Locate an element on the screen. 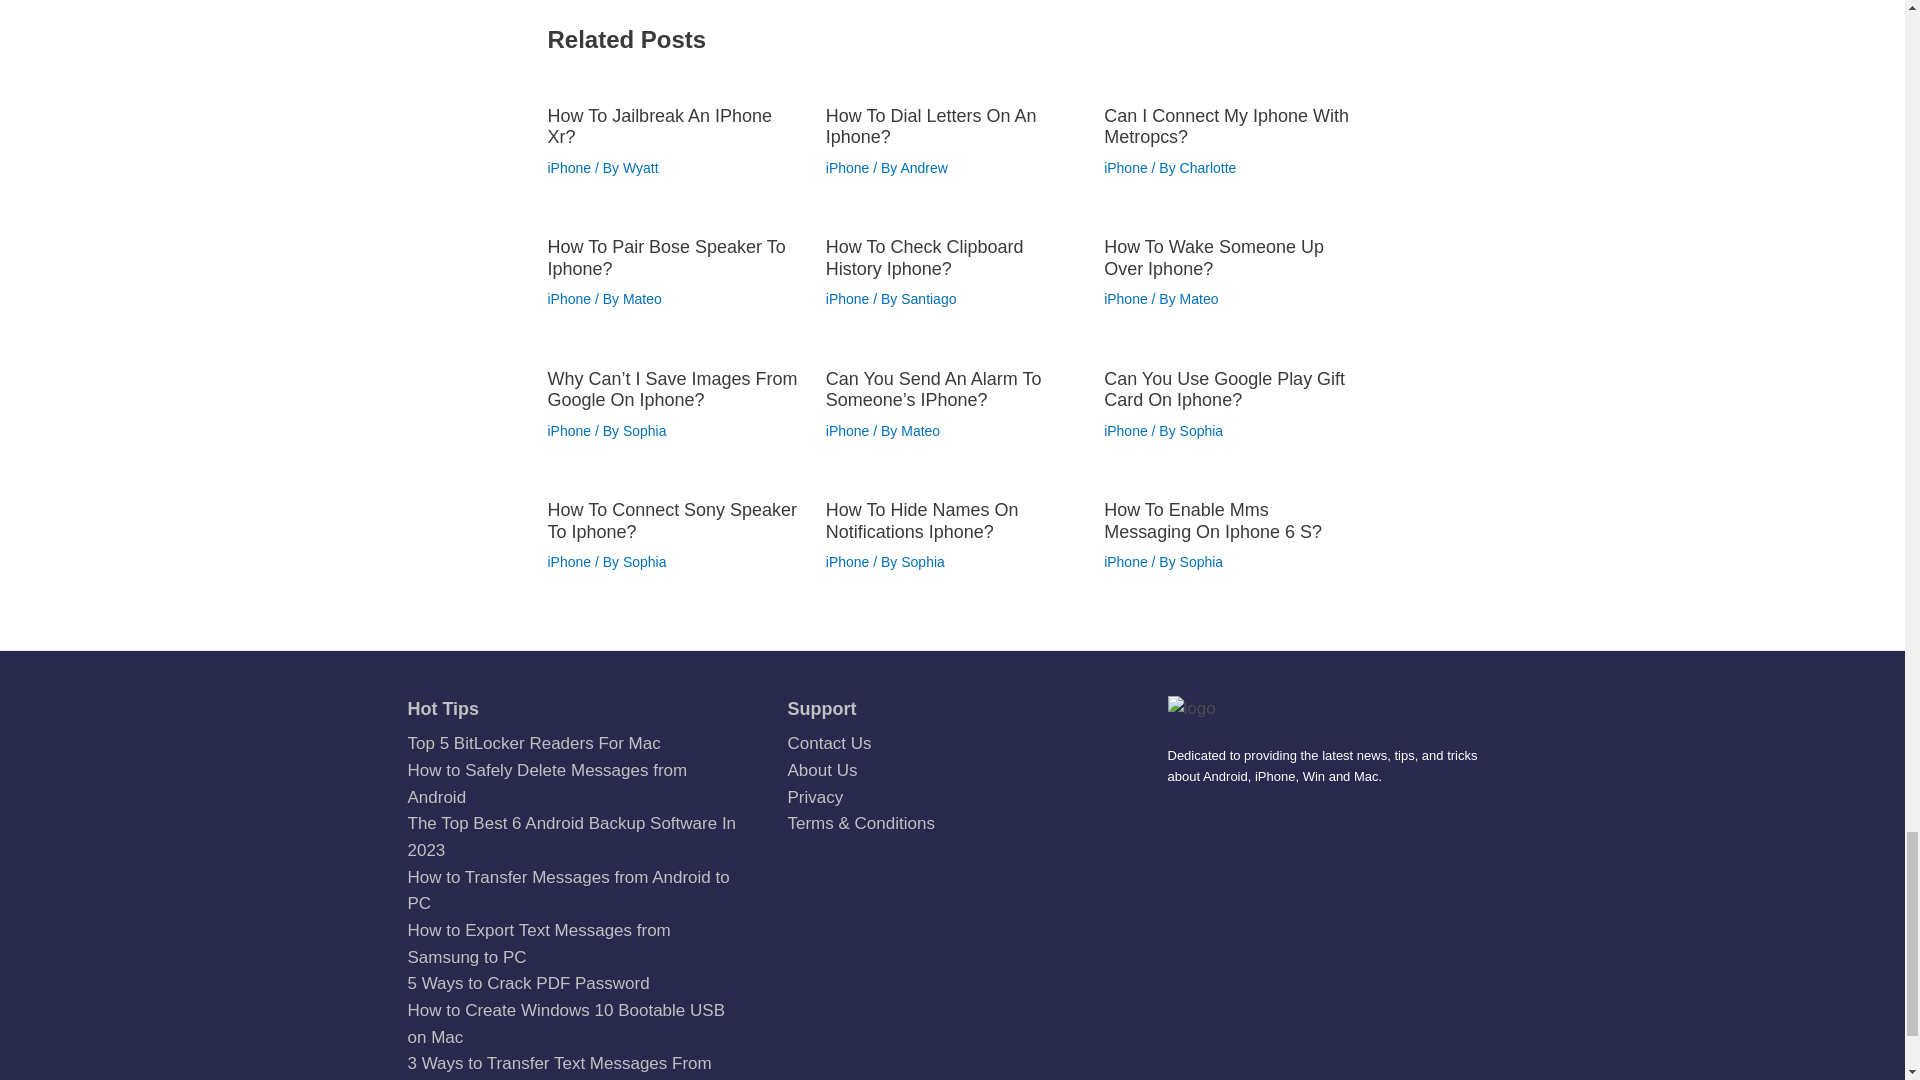 The width and height of the screenshot is (1920, 1080). View all posts by Mateo is located at coordinates (642, 298).